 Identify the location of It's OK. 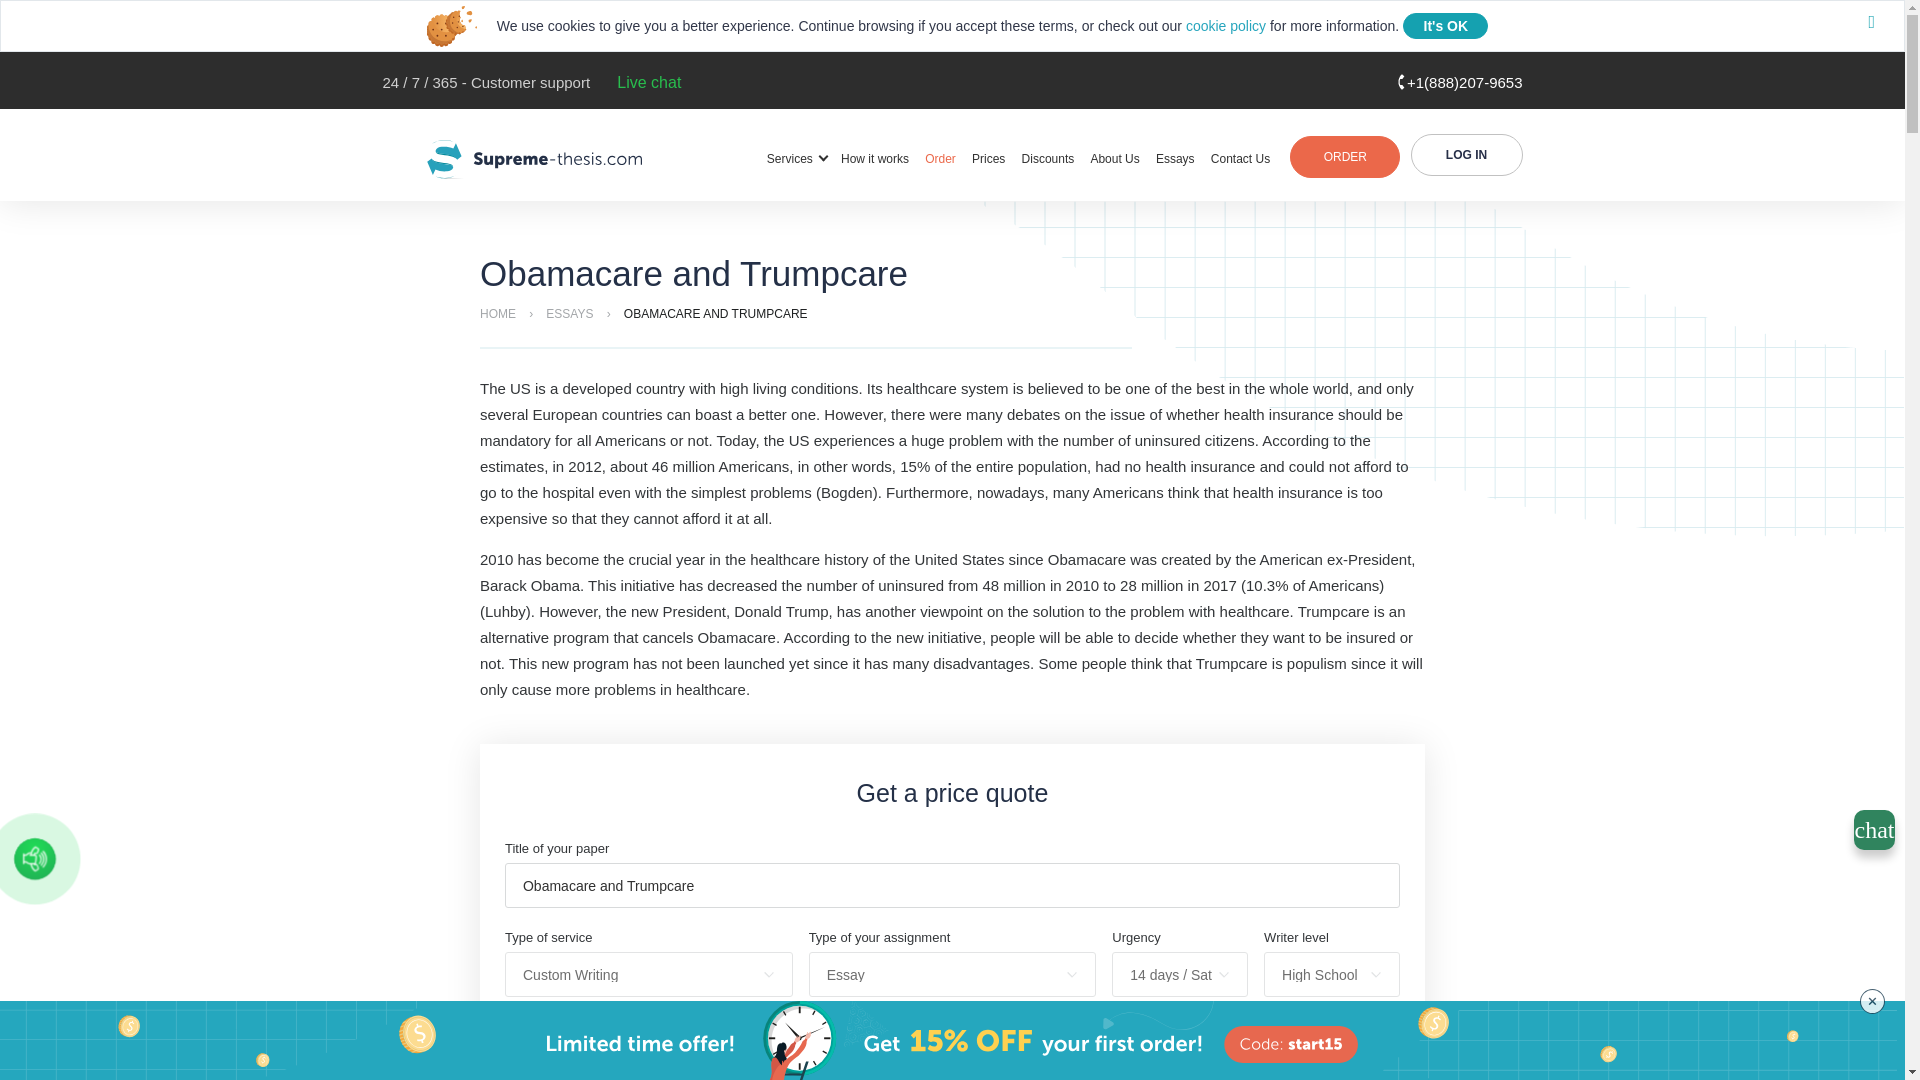
(1446, 25).